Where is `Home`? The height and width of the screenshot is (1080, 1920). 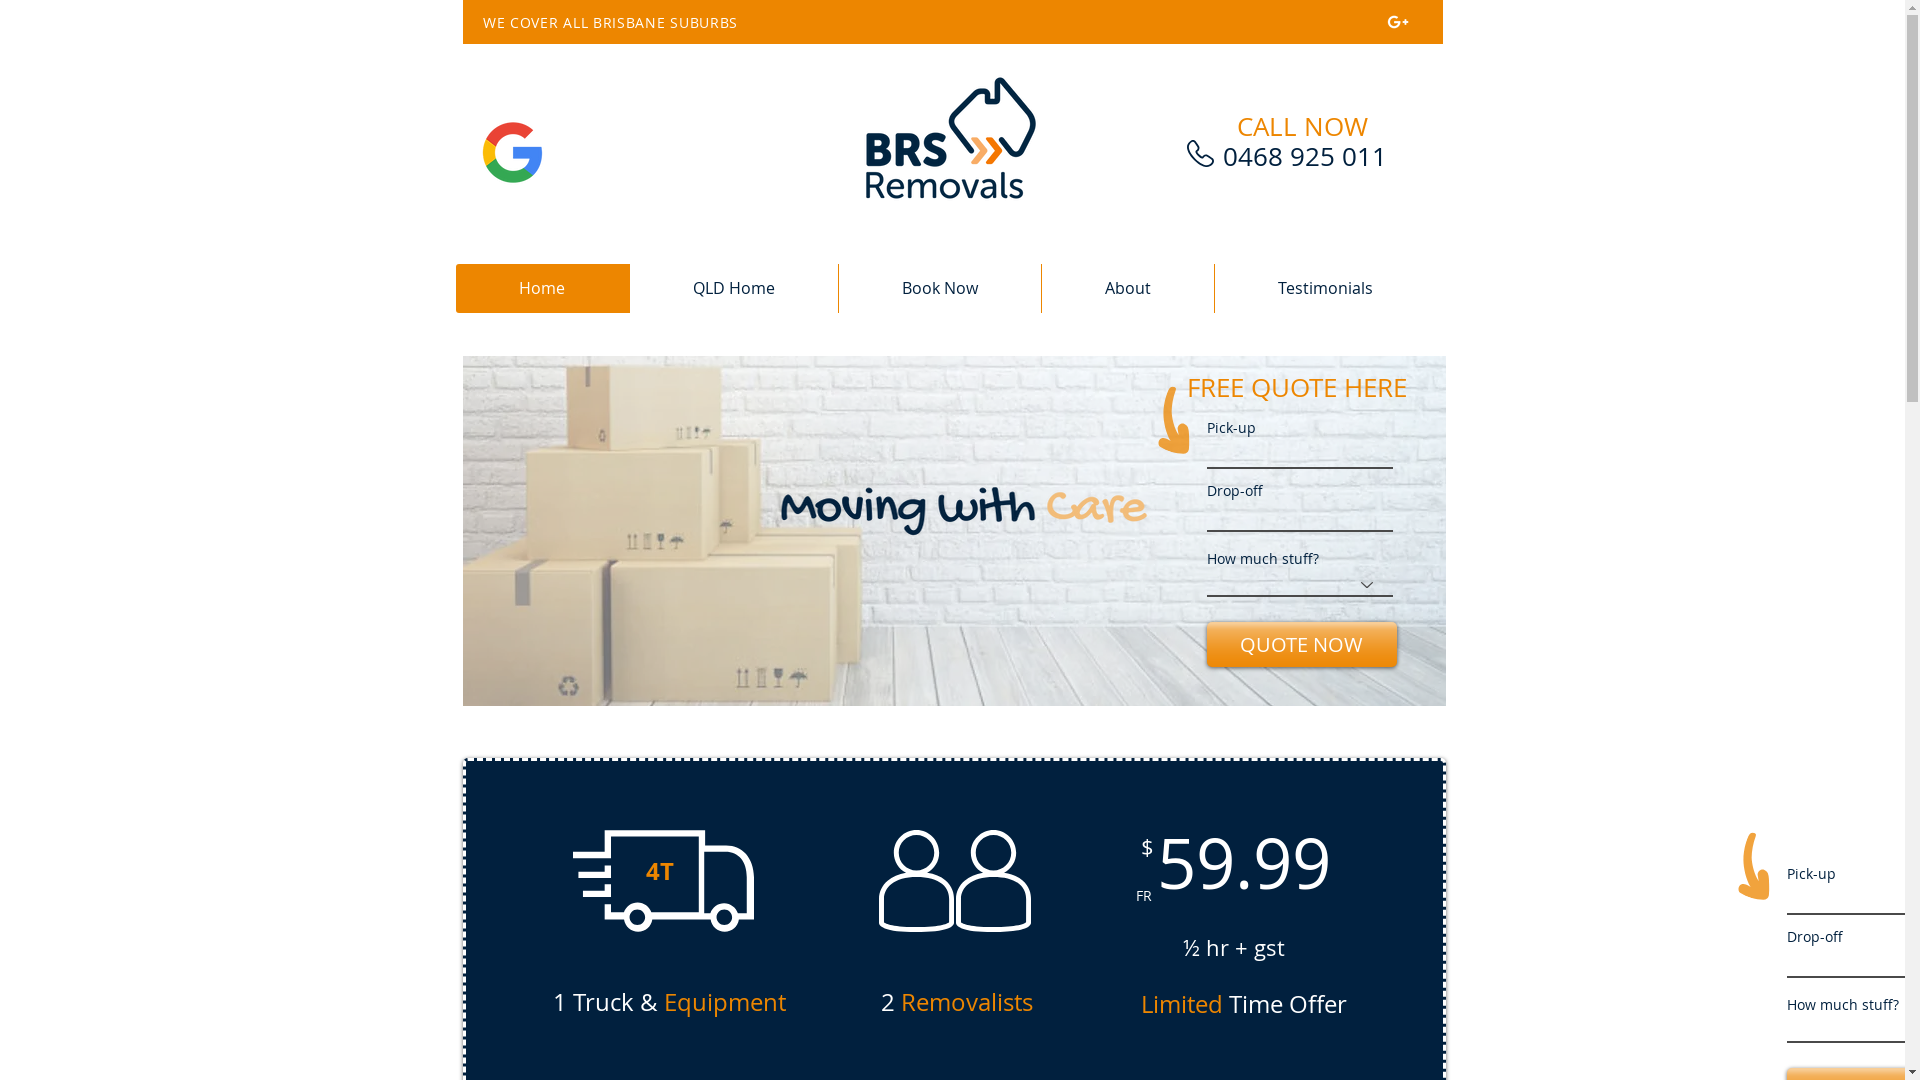 Home is located at coordinates (542, 288).